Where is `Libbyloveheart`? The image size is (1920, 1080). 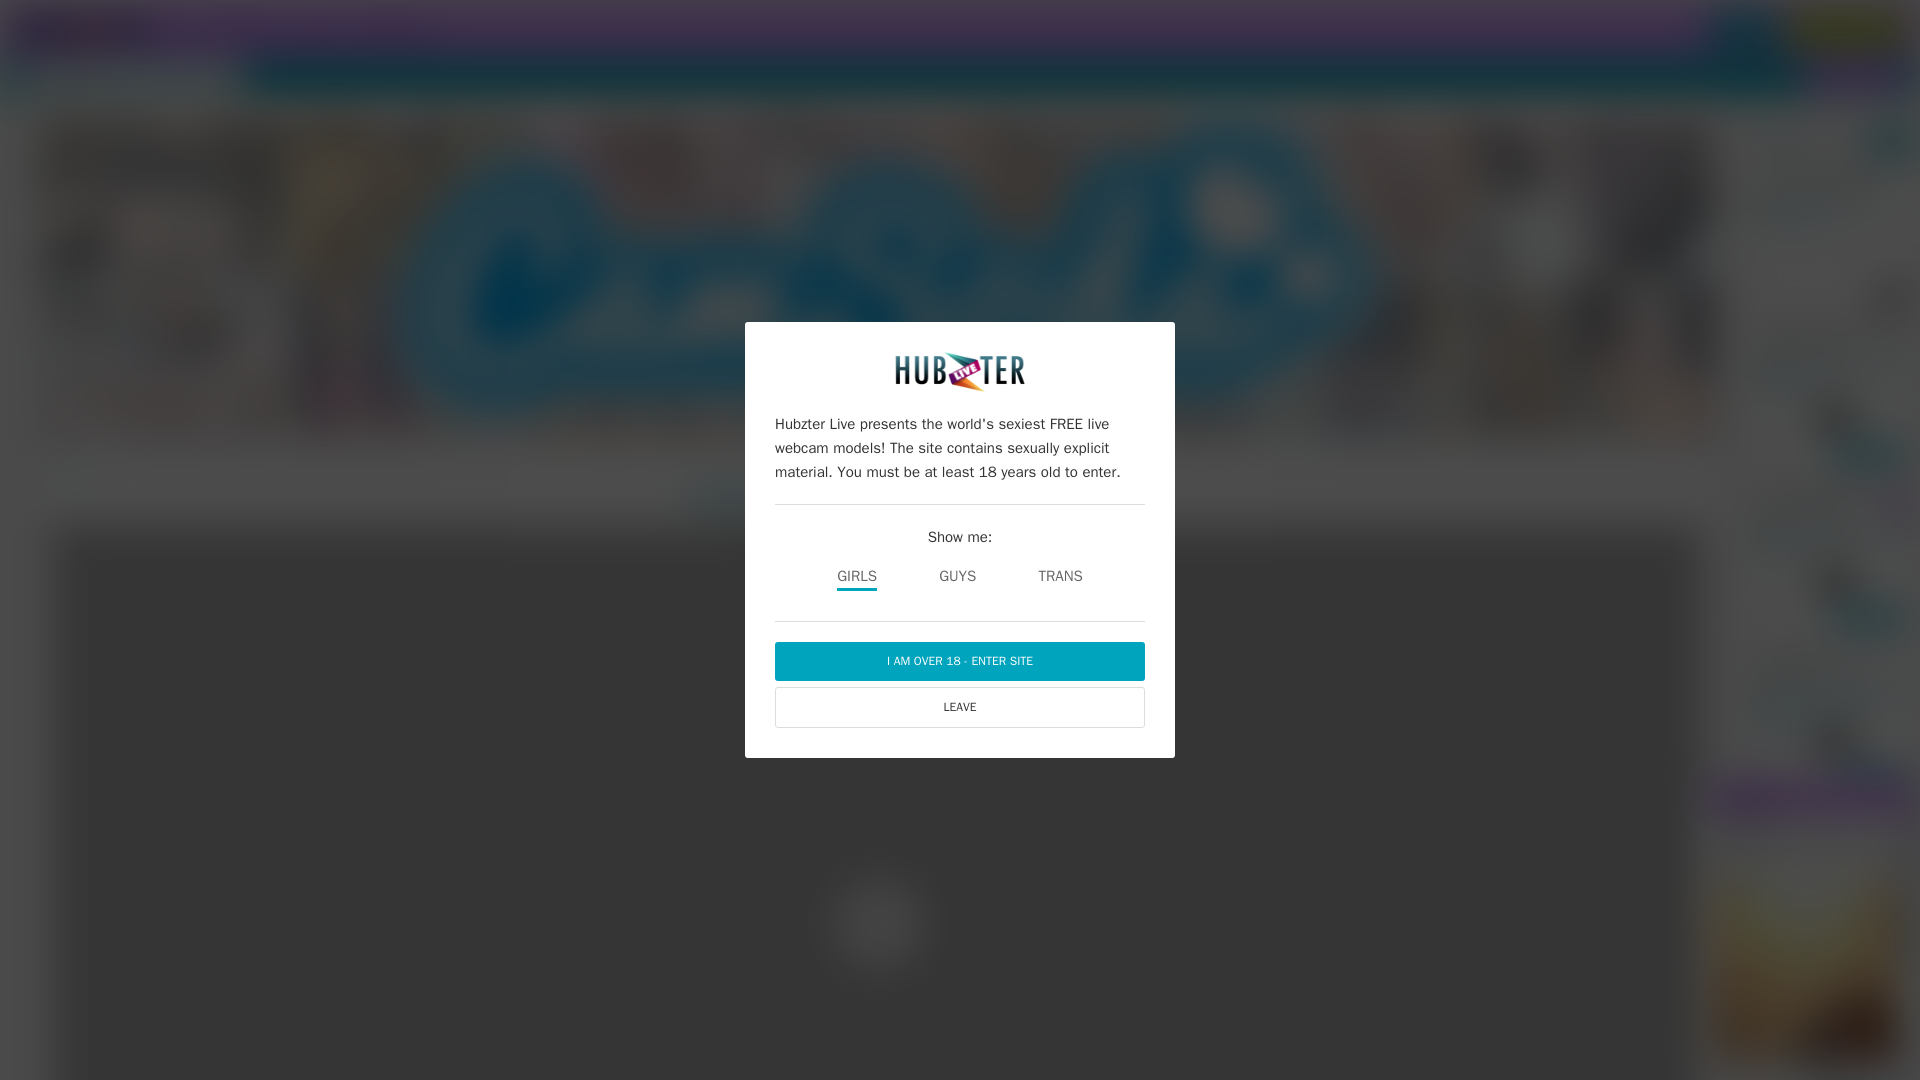
Libbyloveheart is located at coordinates (781, 497).